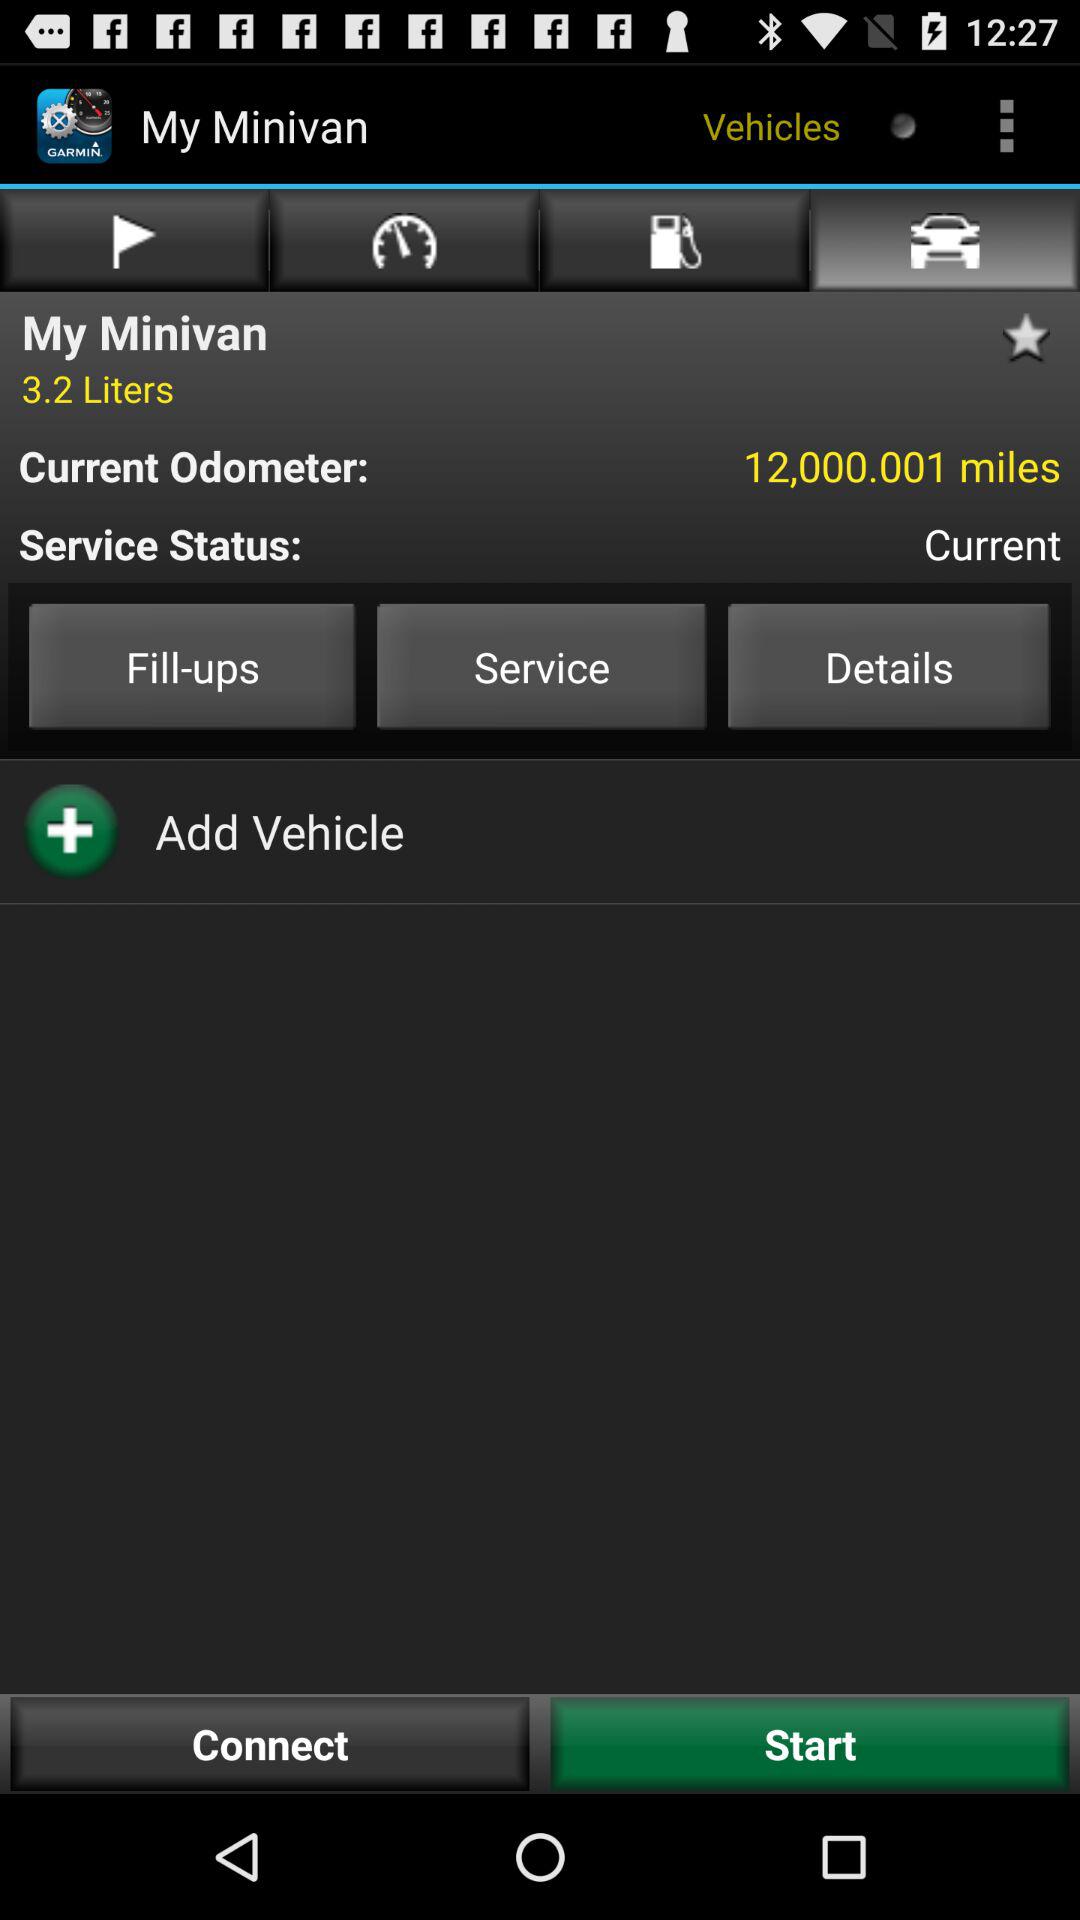  I want to click on favorite, so click(1032, 338).